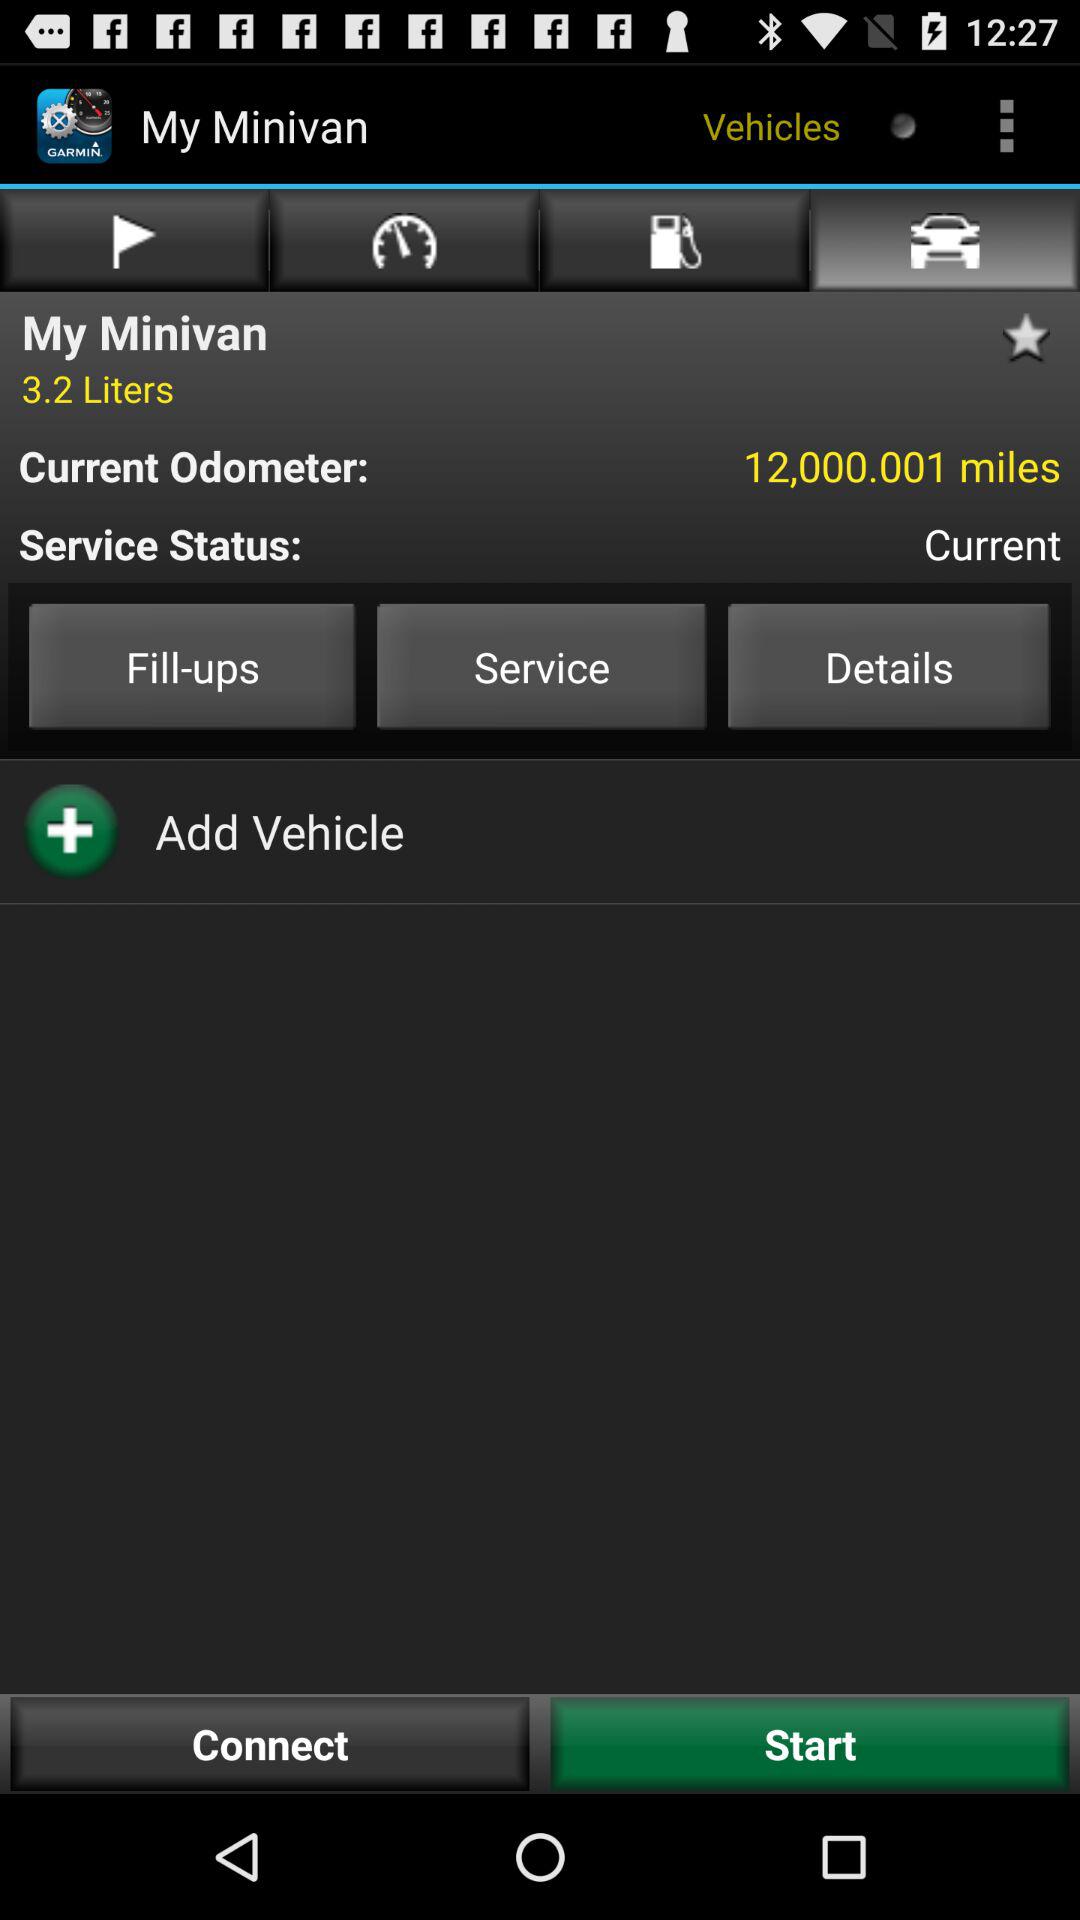  I want to click on favorite, so click(1032, 338).